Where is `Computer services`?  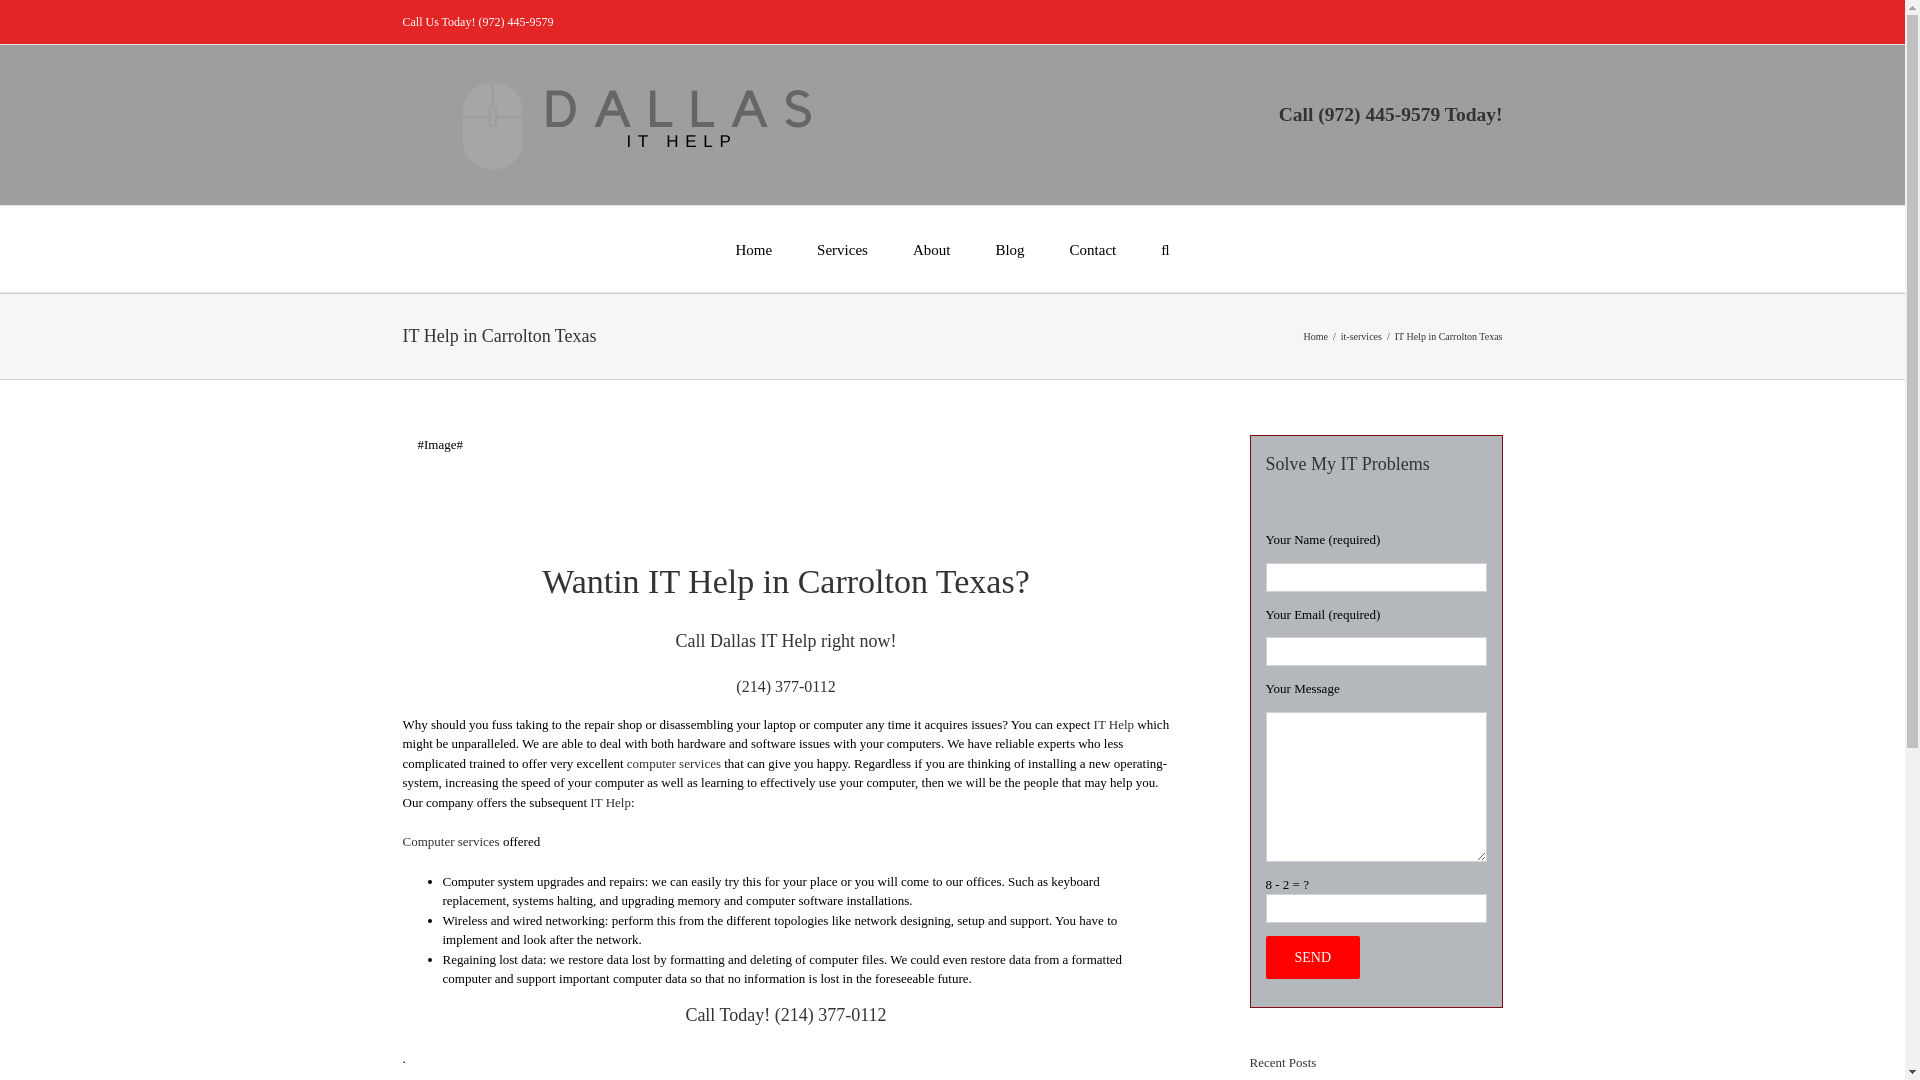
Computer services is located at coordinates (450, 840).